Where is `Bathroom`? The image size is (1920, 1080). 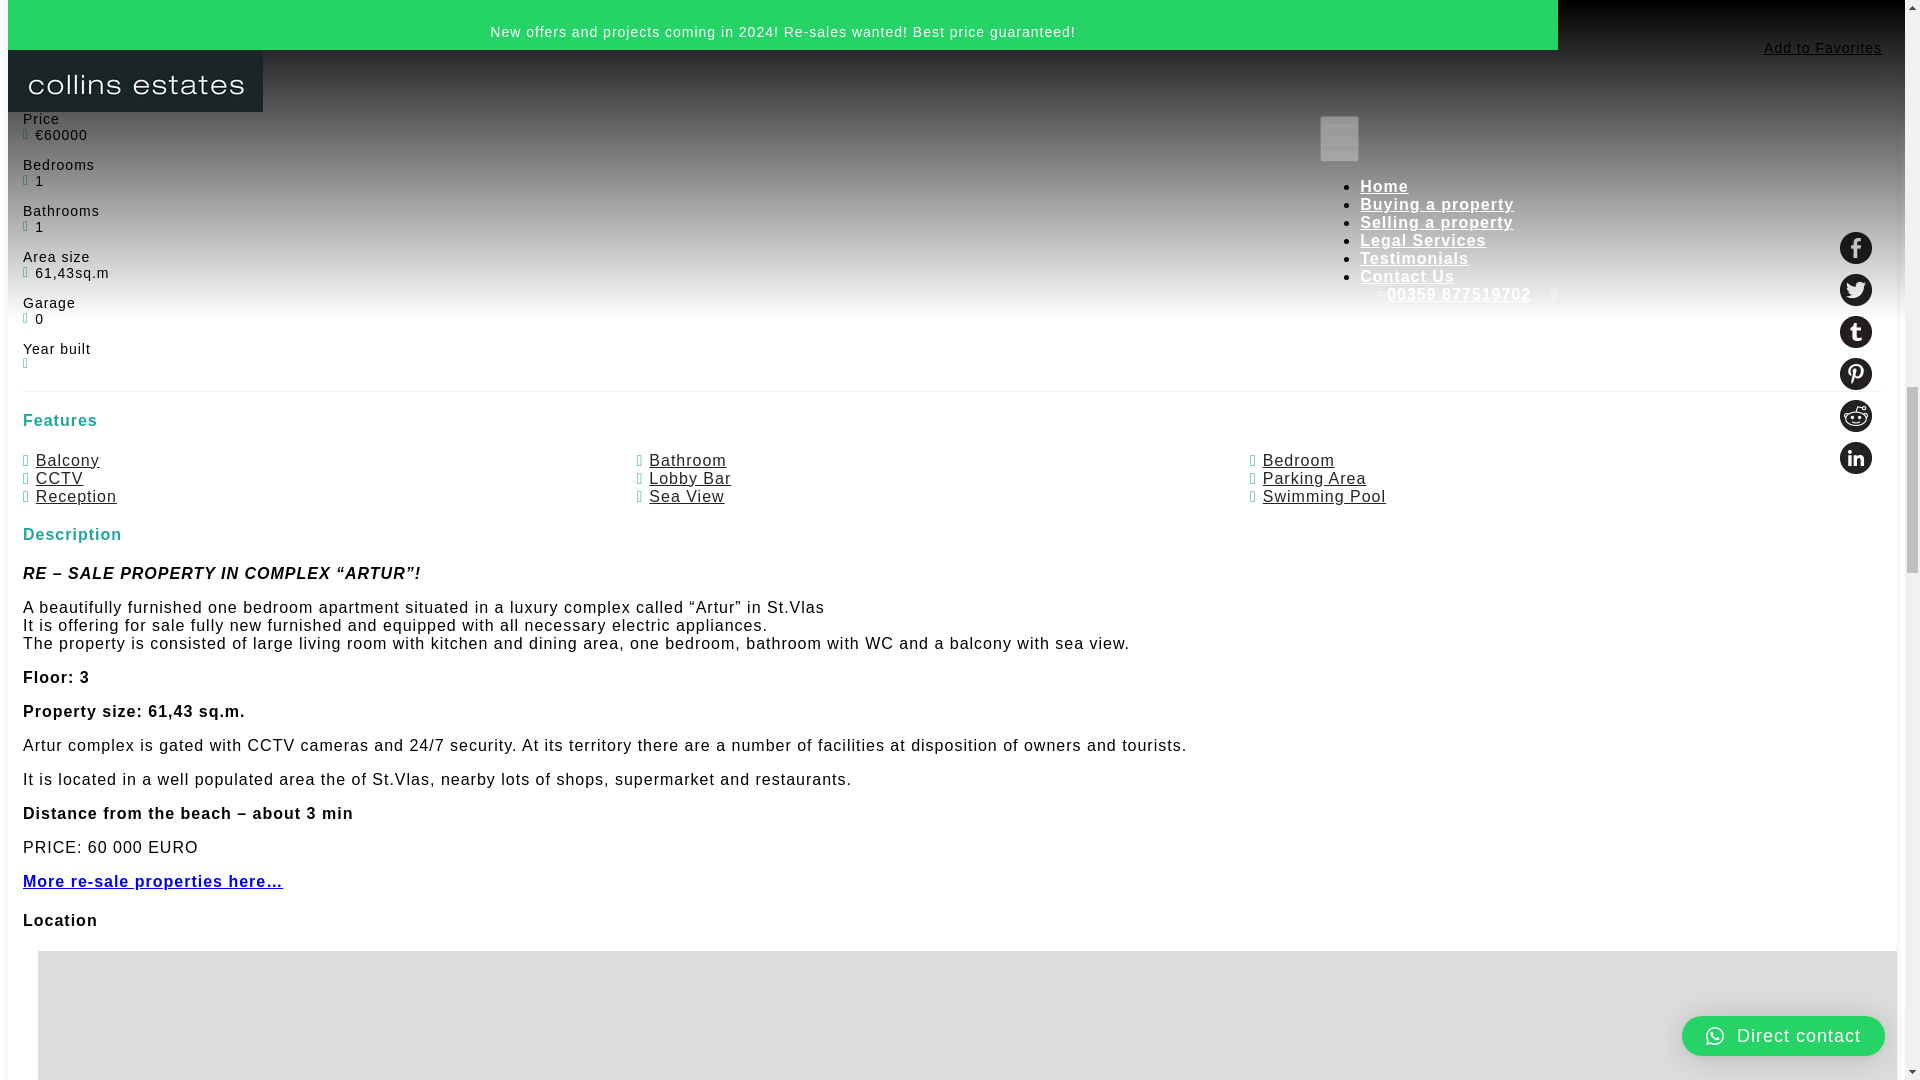
Bathroom is located at coordinates (686, 460).